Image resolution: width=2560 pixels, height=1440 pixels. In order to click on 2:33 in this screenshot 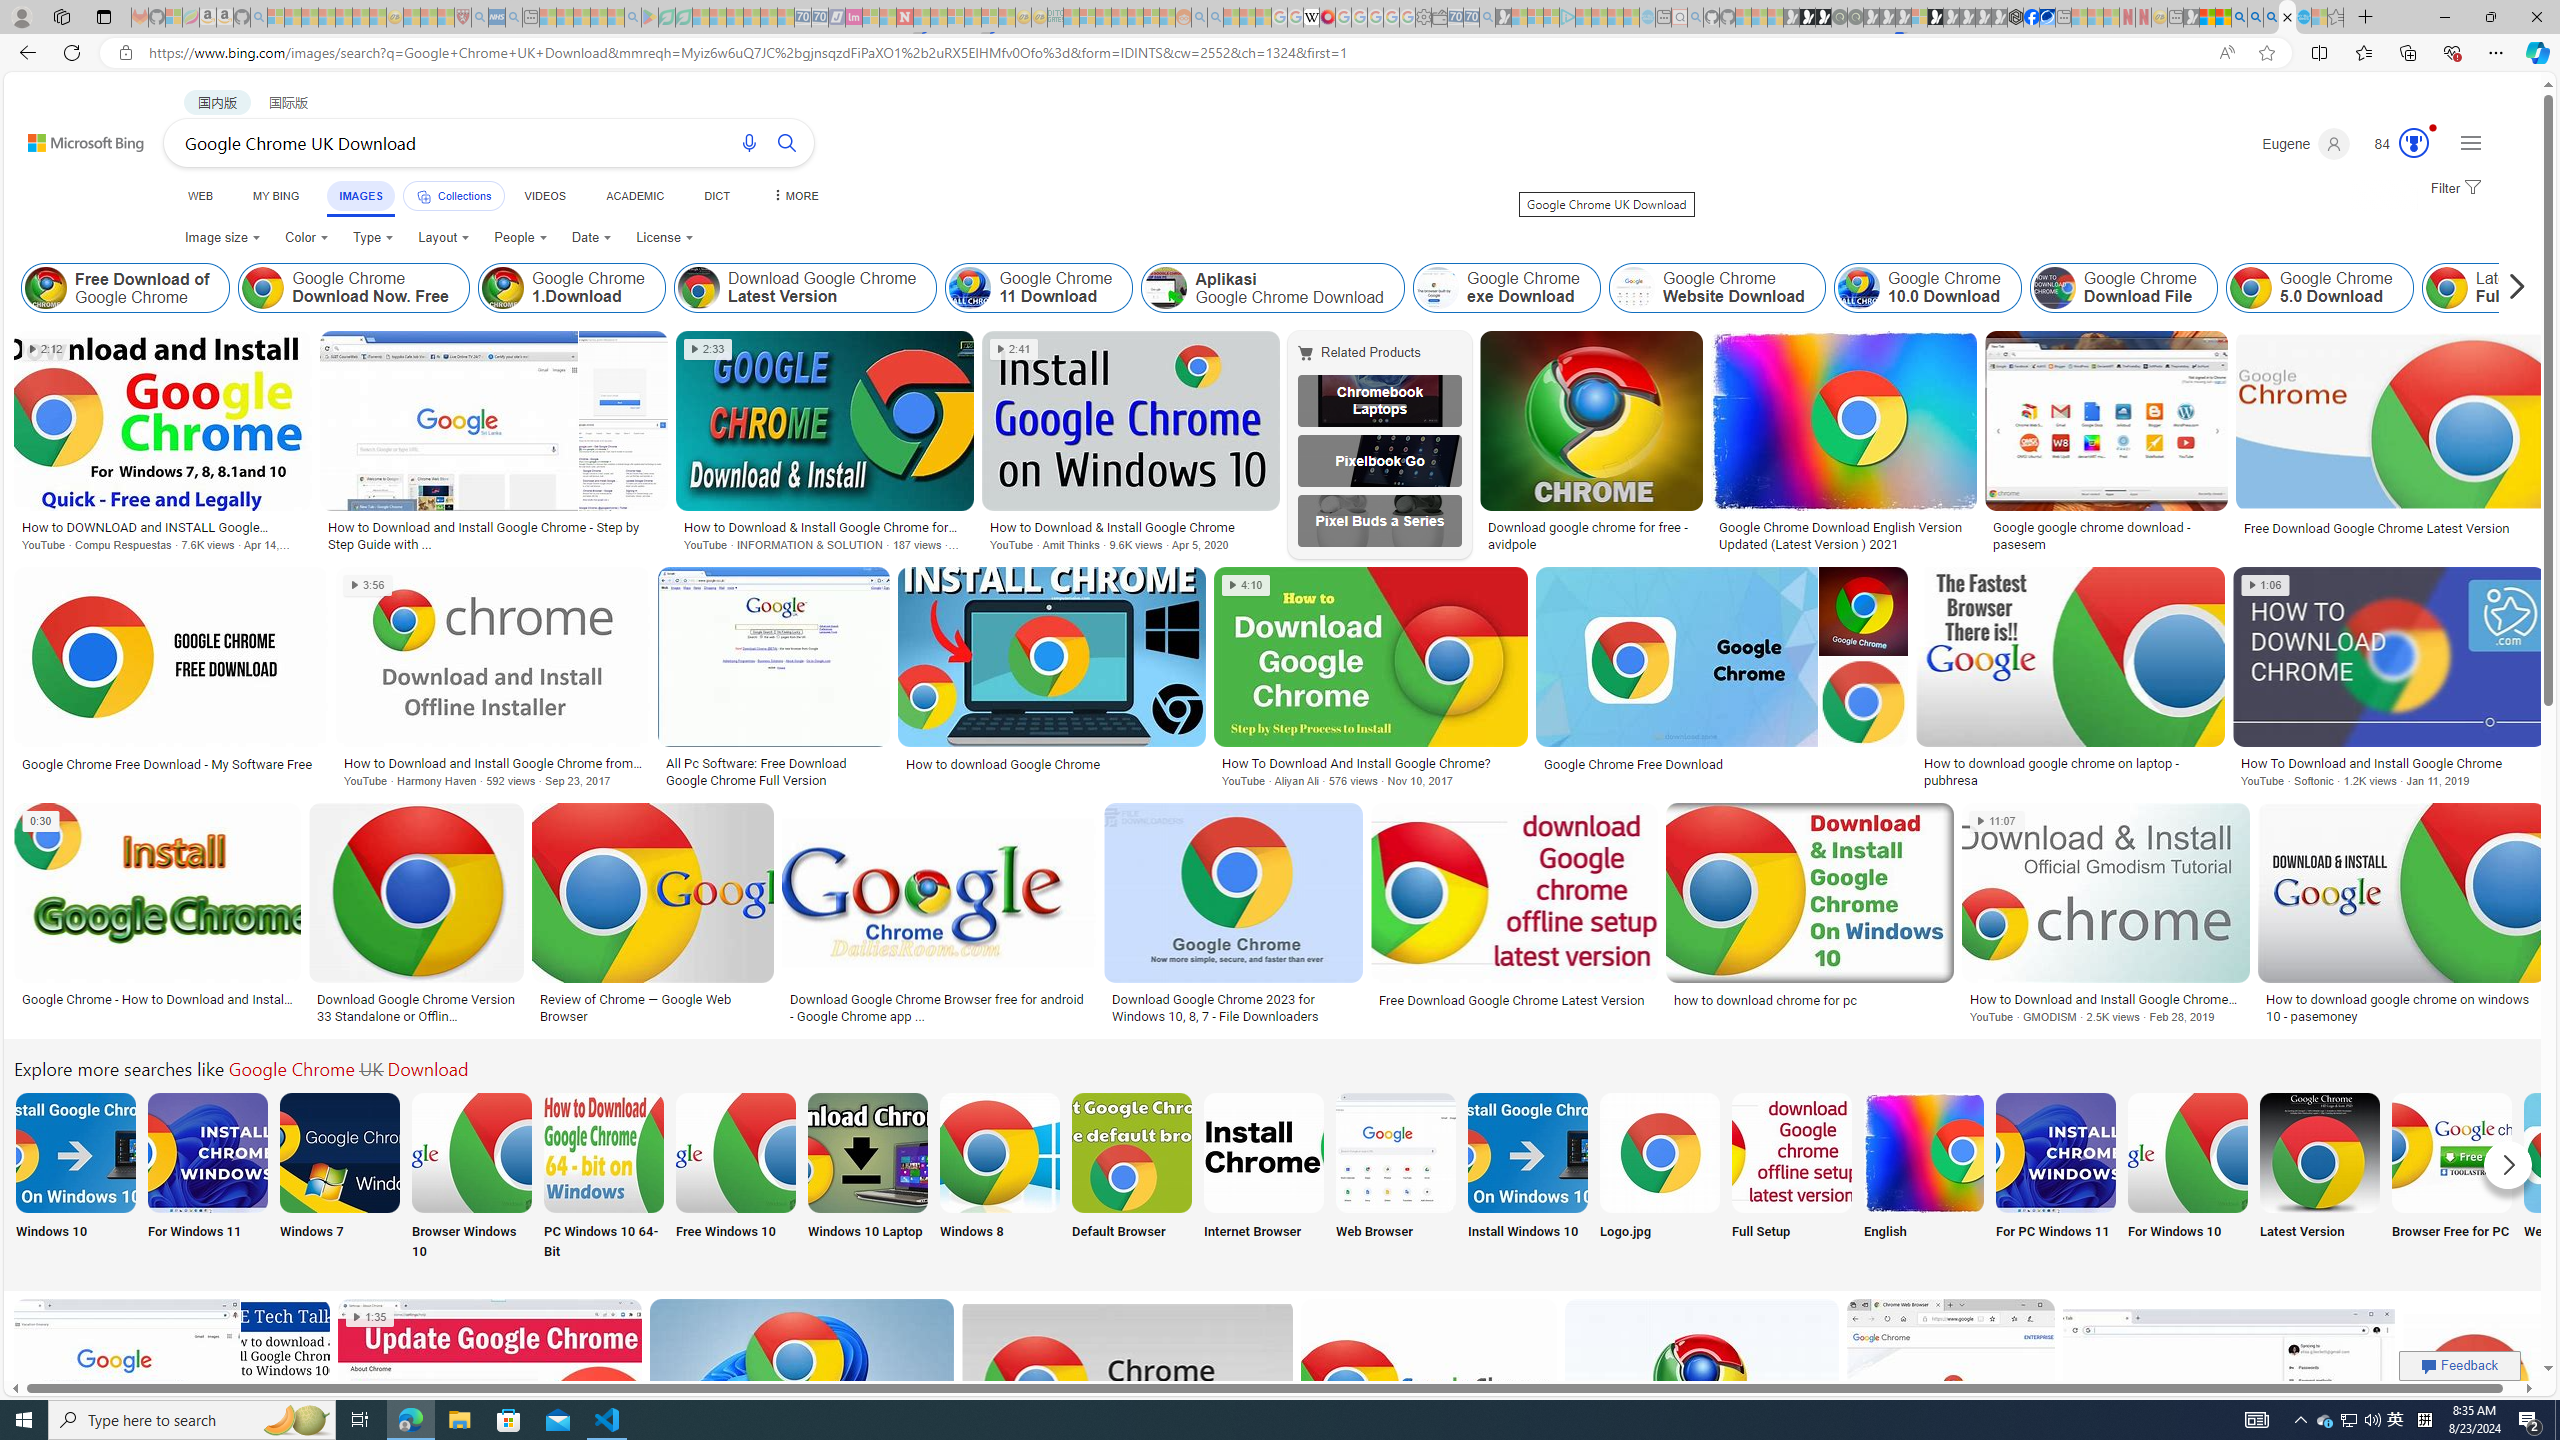, I will do `click(708, 350)`.